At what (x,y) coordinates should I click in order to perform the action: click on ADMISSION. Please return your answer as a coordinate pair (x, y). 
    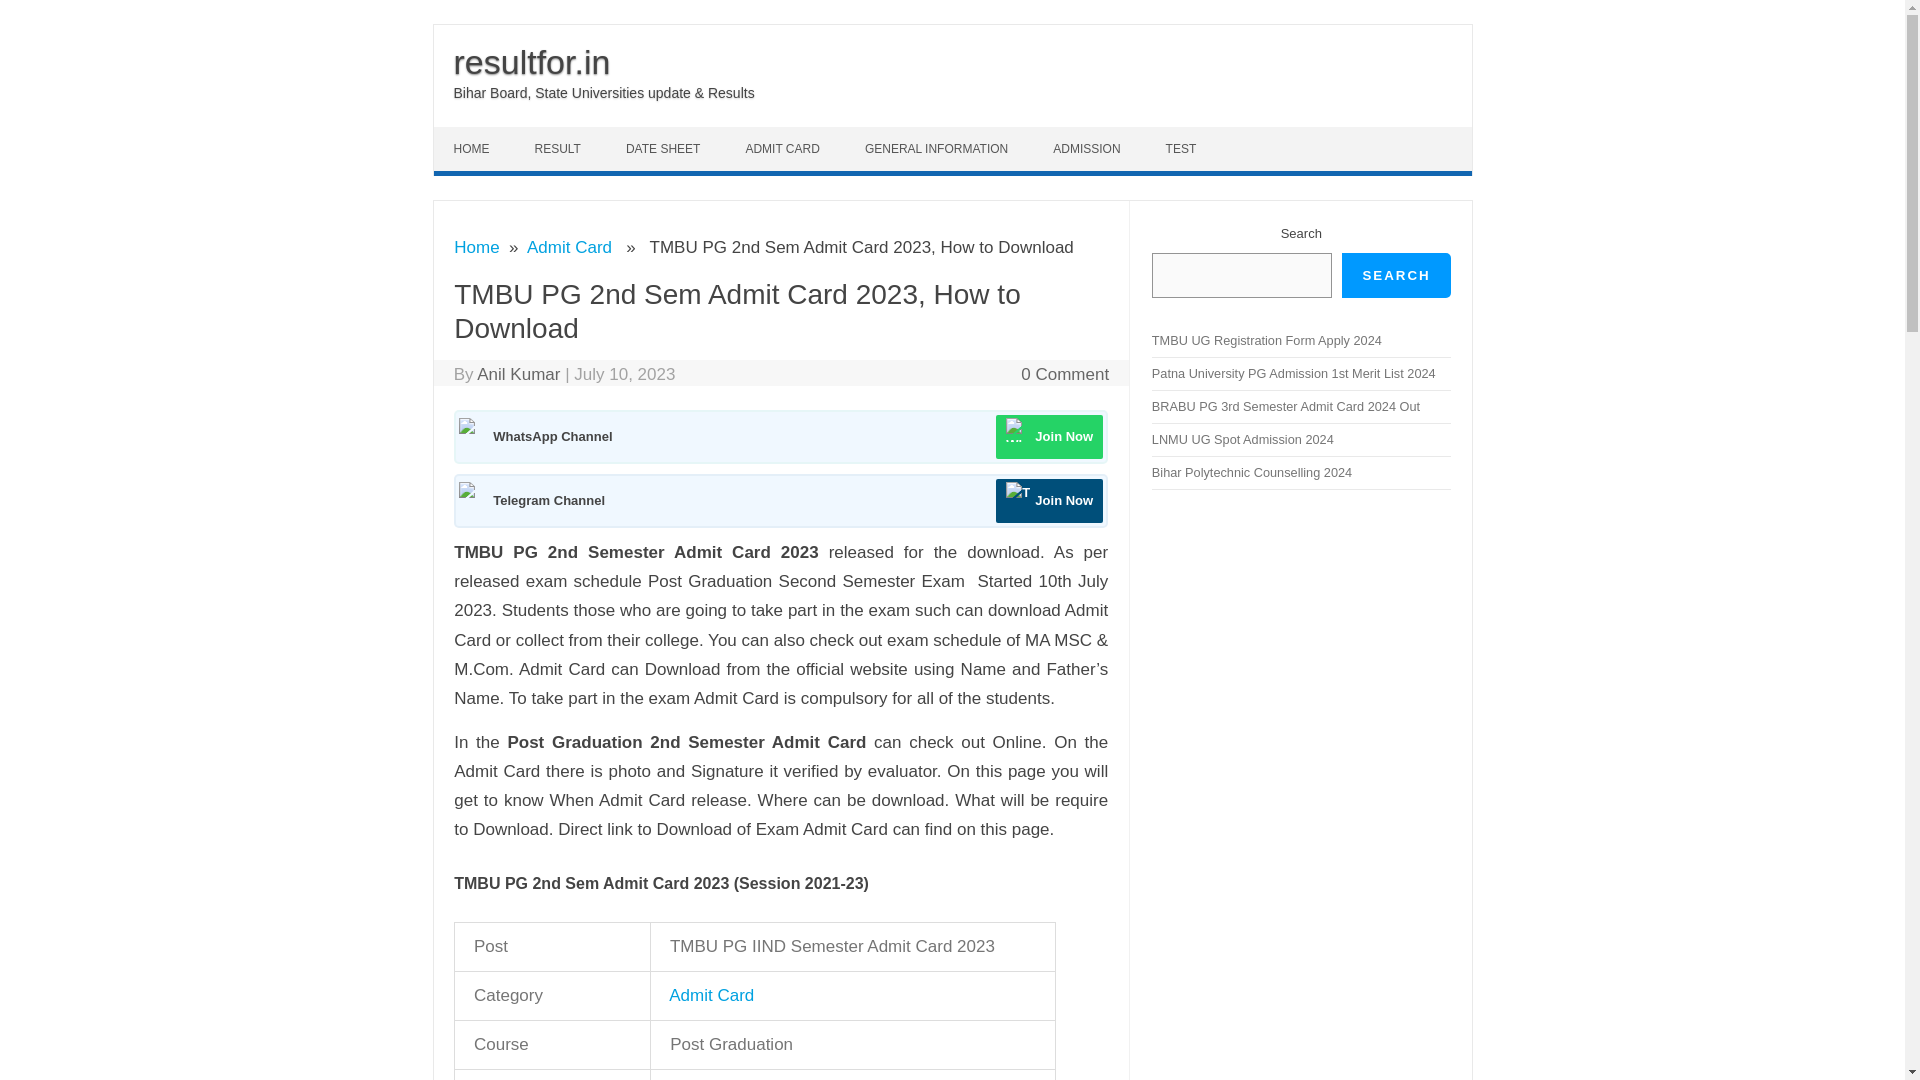
    Looking at the image, I should click on (1088, 148).